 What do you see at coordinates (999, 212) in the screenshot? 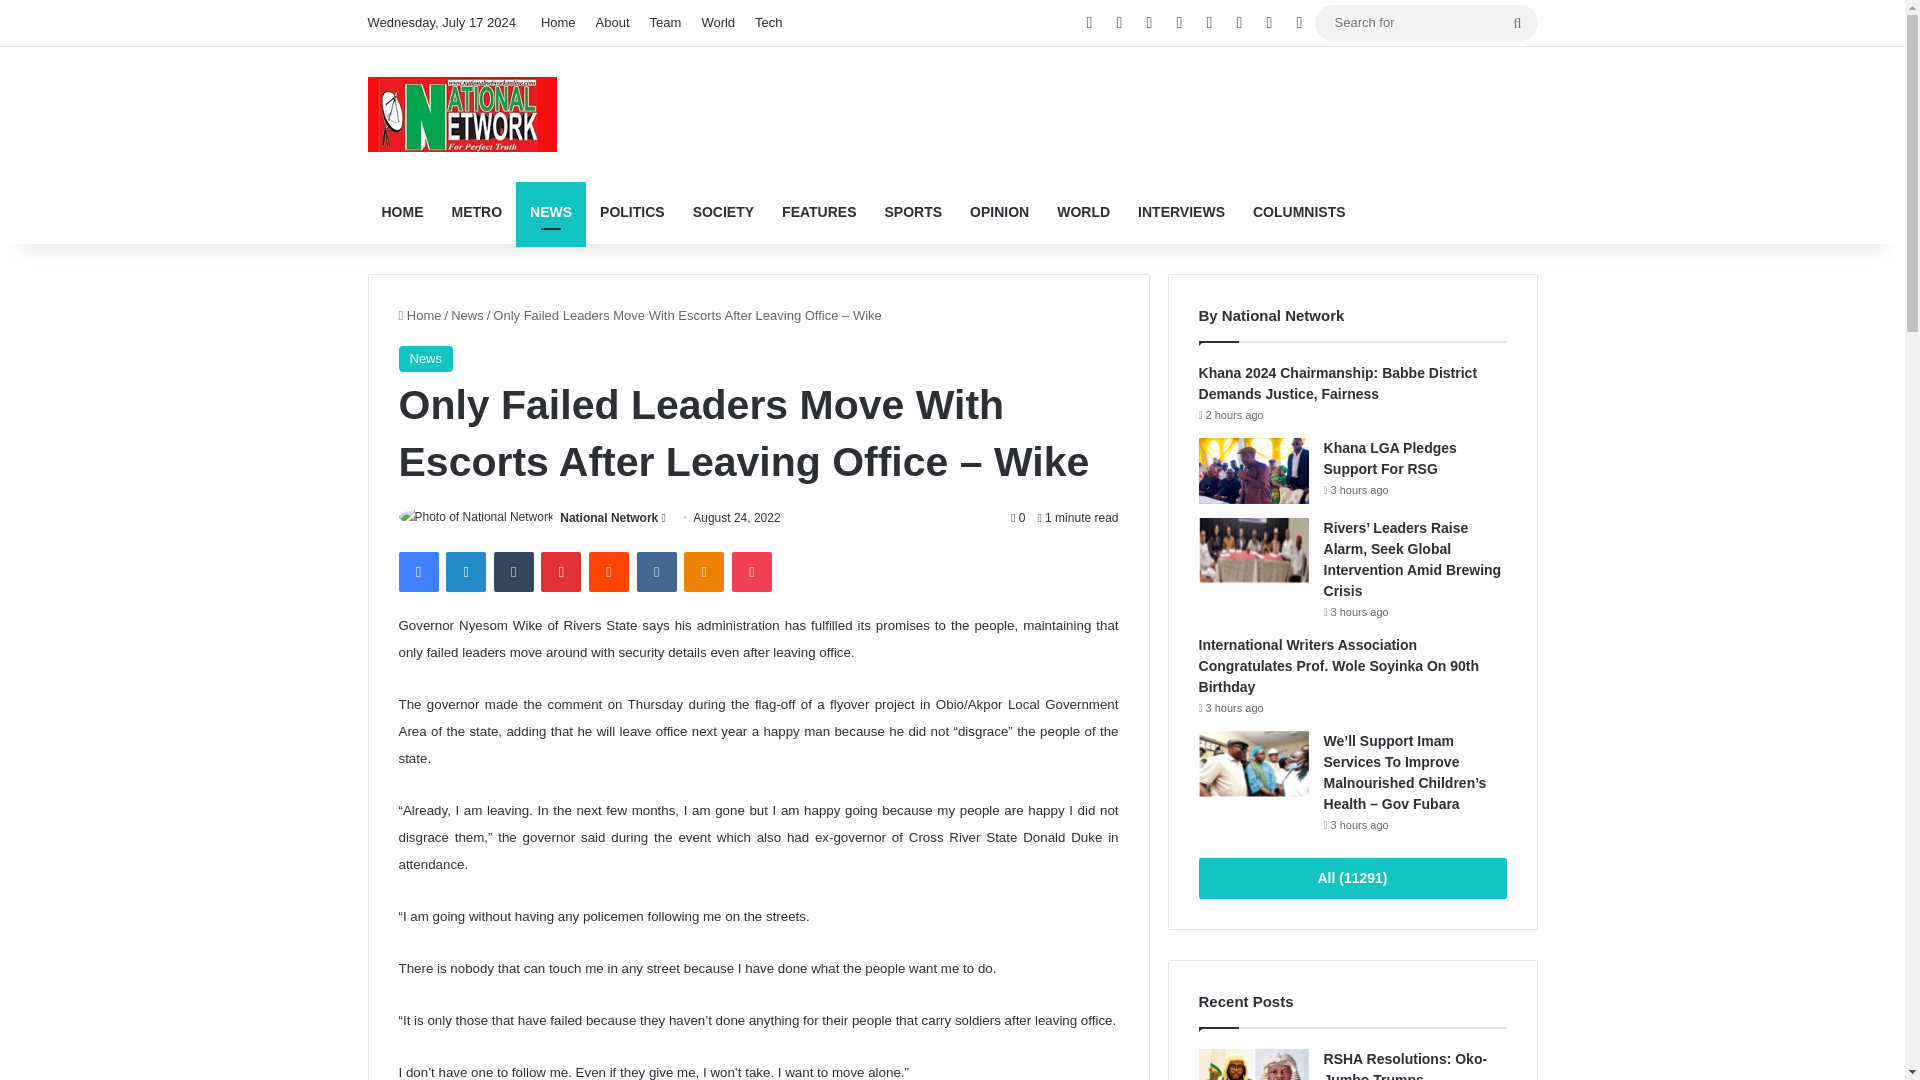
I see `OPINION` at bounding box center [999, 212].